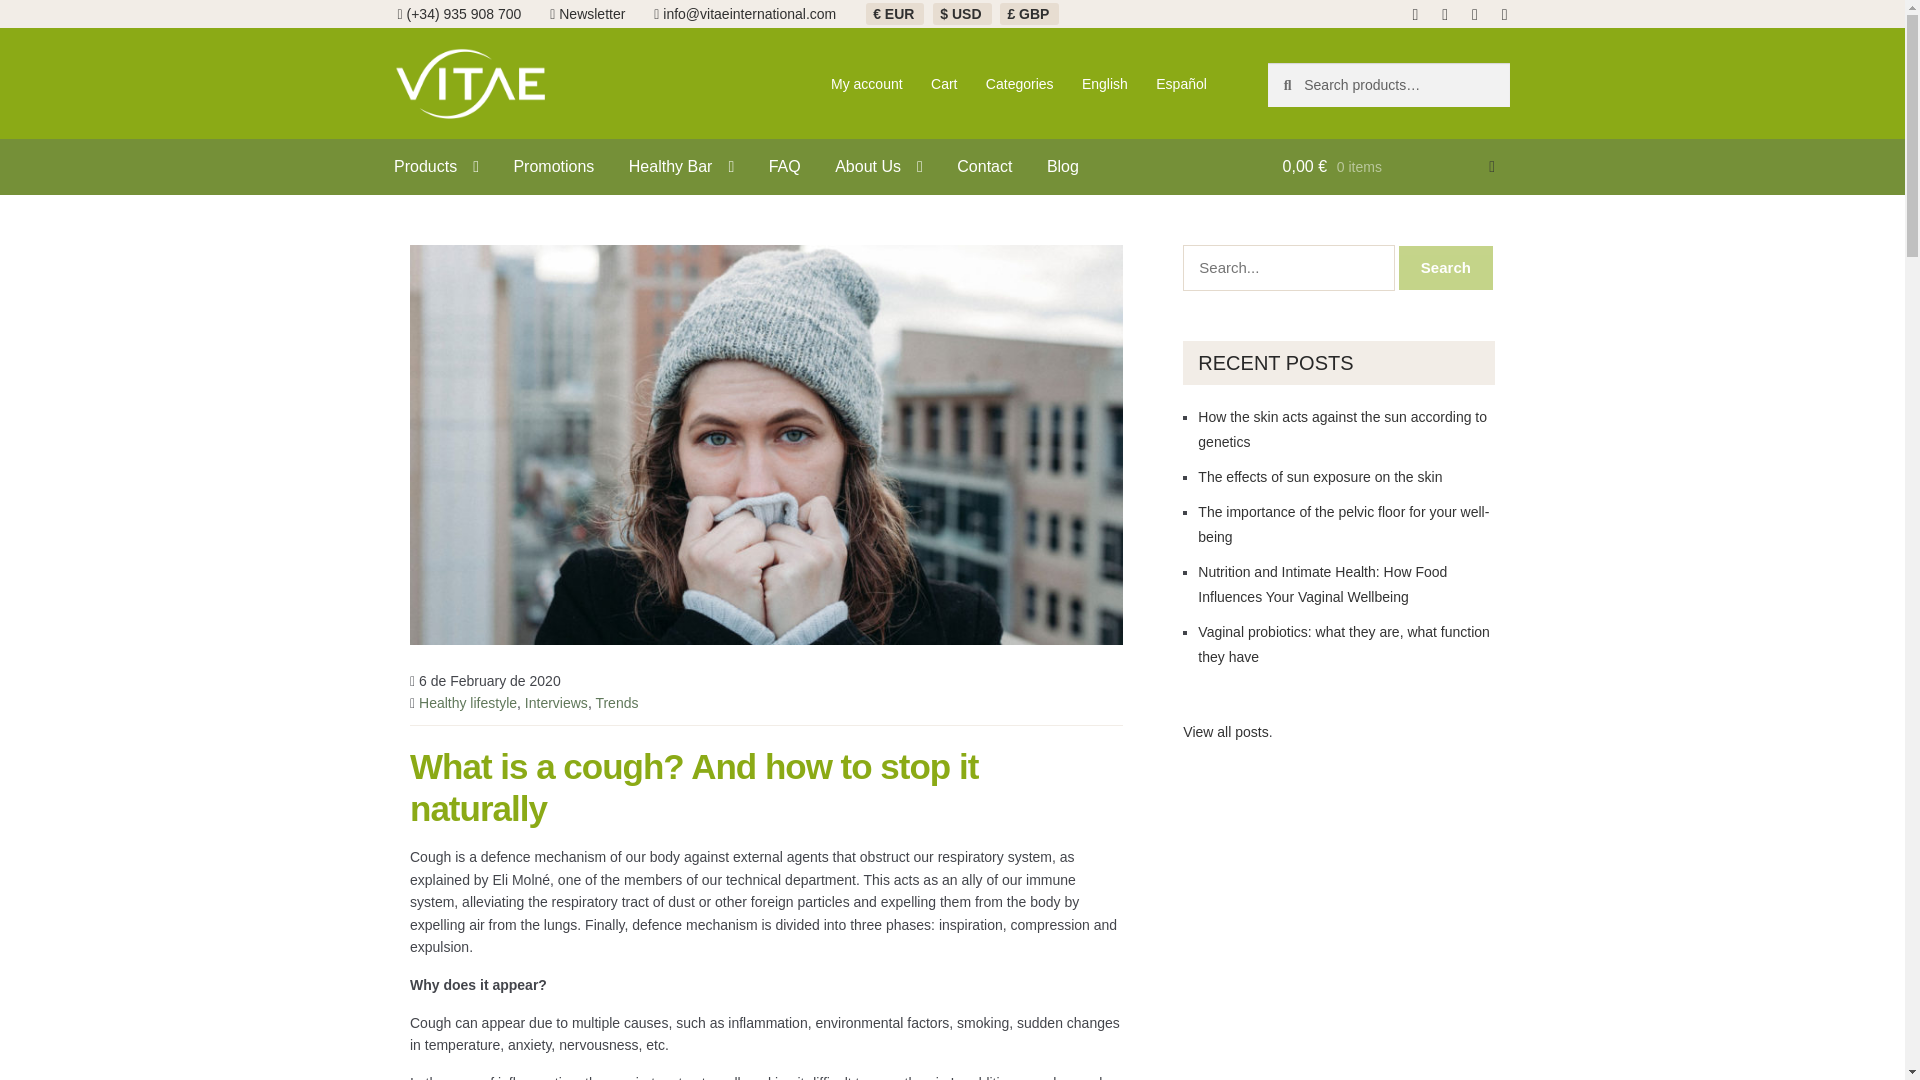  What do you see at coordinates (1388, 167) in the screenshot?
I see `View your shopping cart` at bounding box center [1388, 167].